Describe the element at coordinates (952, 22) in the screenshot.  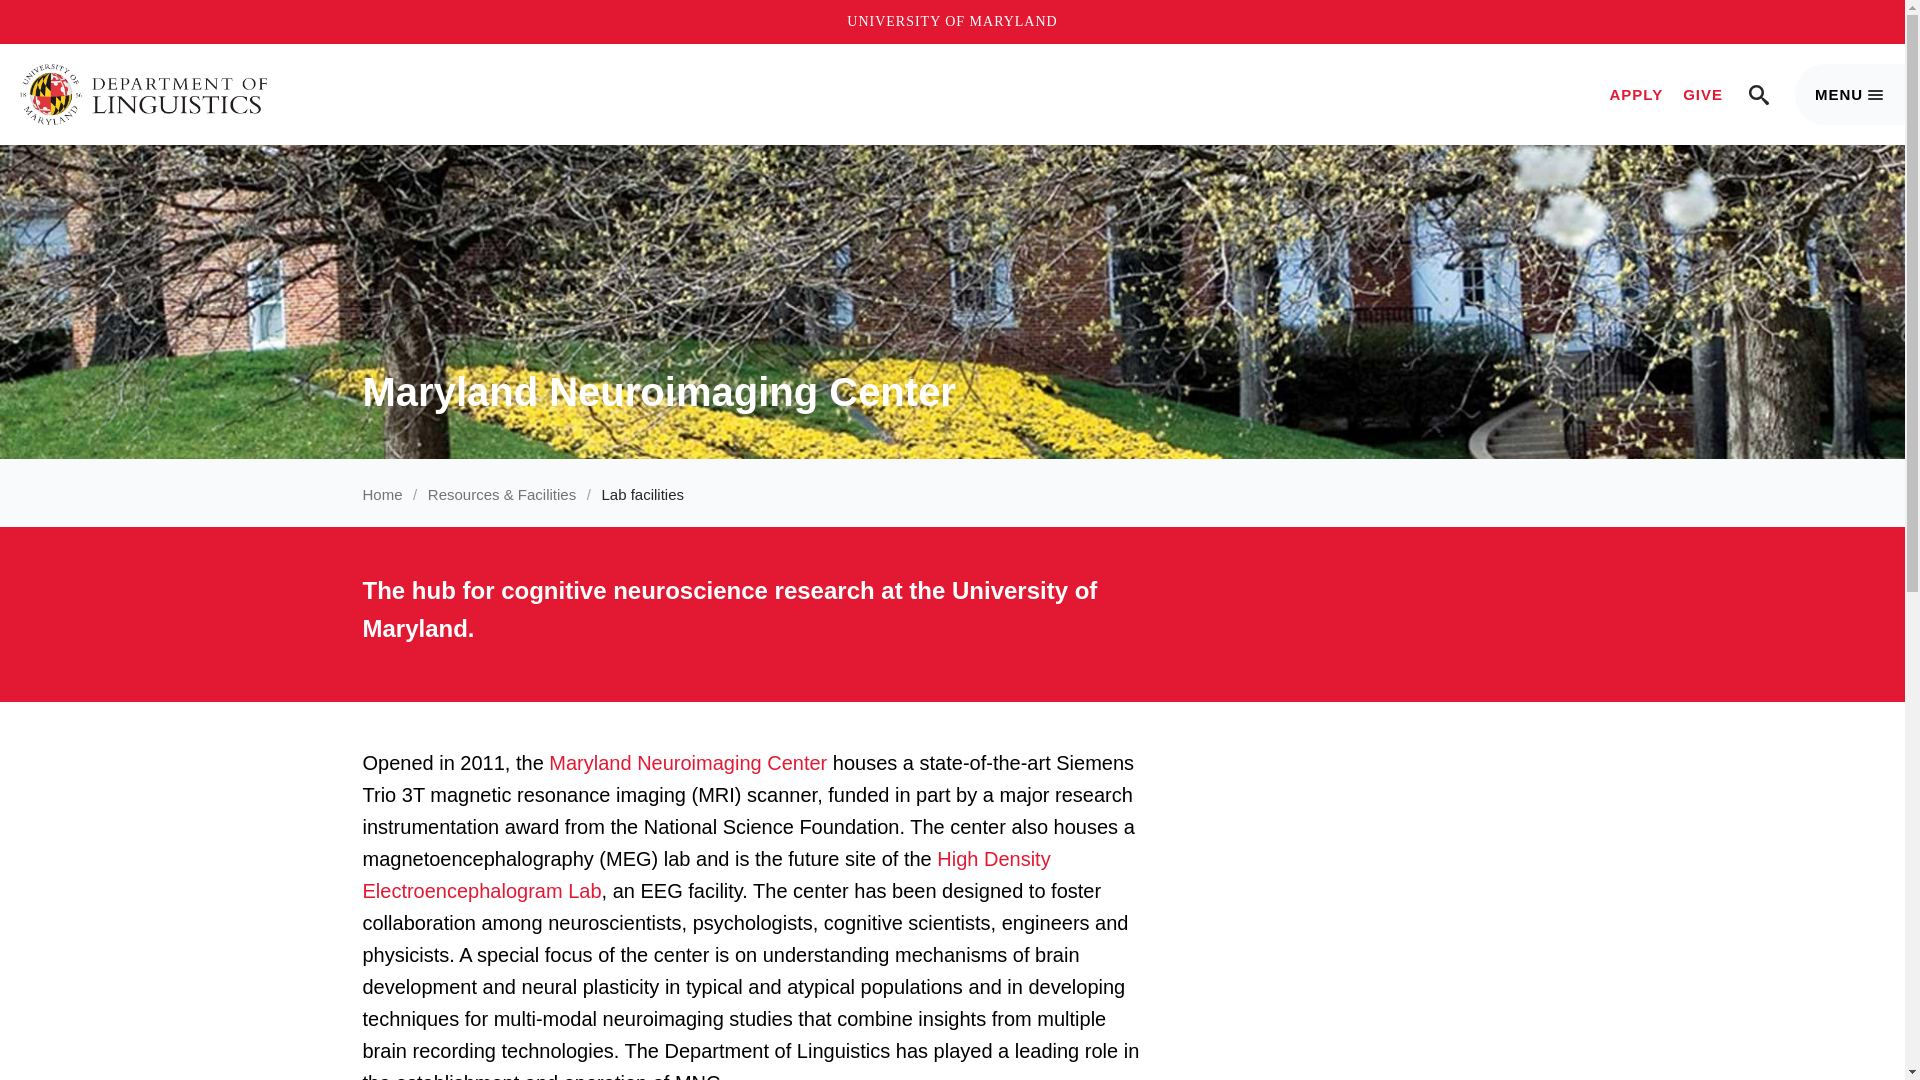
I see `UNIVERSITY OF MARYLAND` at that location.